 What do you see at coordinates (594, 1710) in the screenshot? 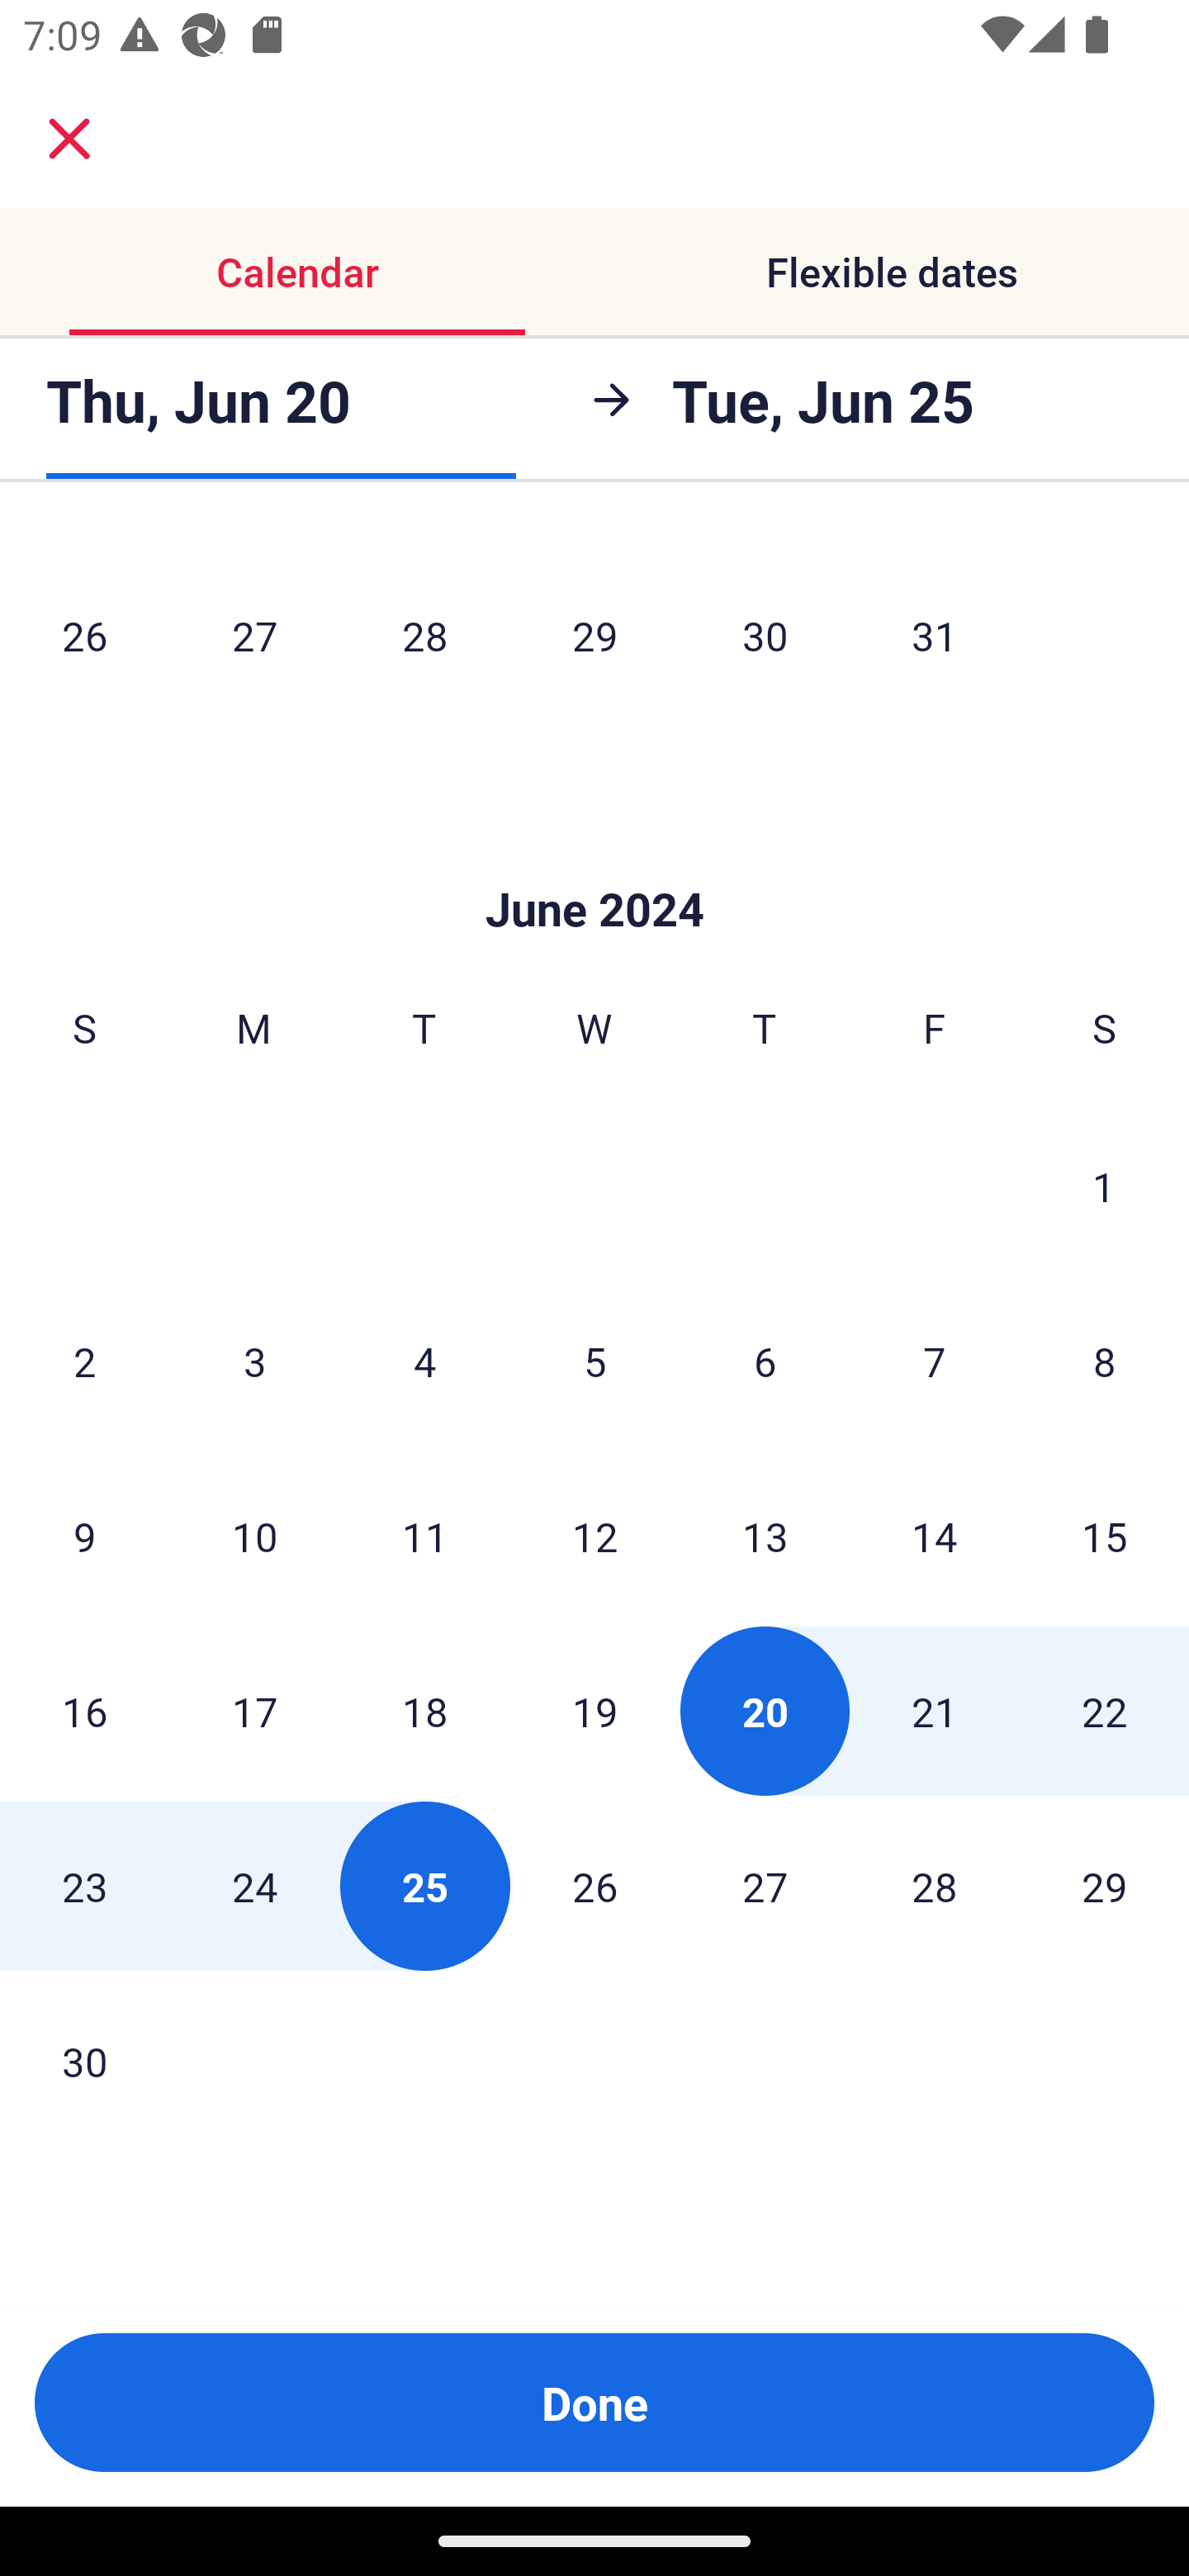
I see `19 Wednesday, June 19, 2024` at bounding box center [594, 1710].